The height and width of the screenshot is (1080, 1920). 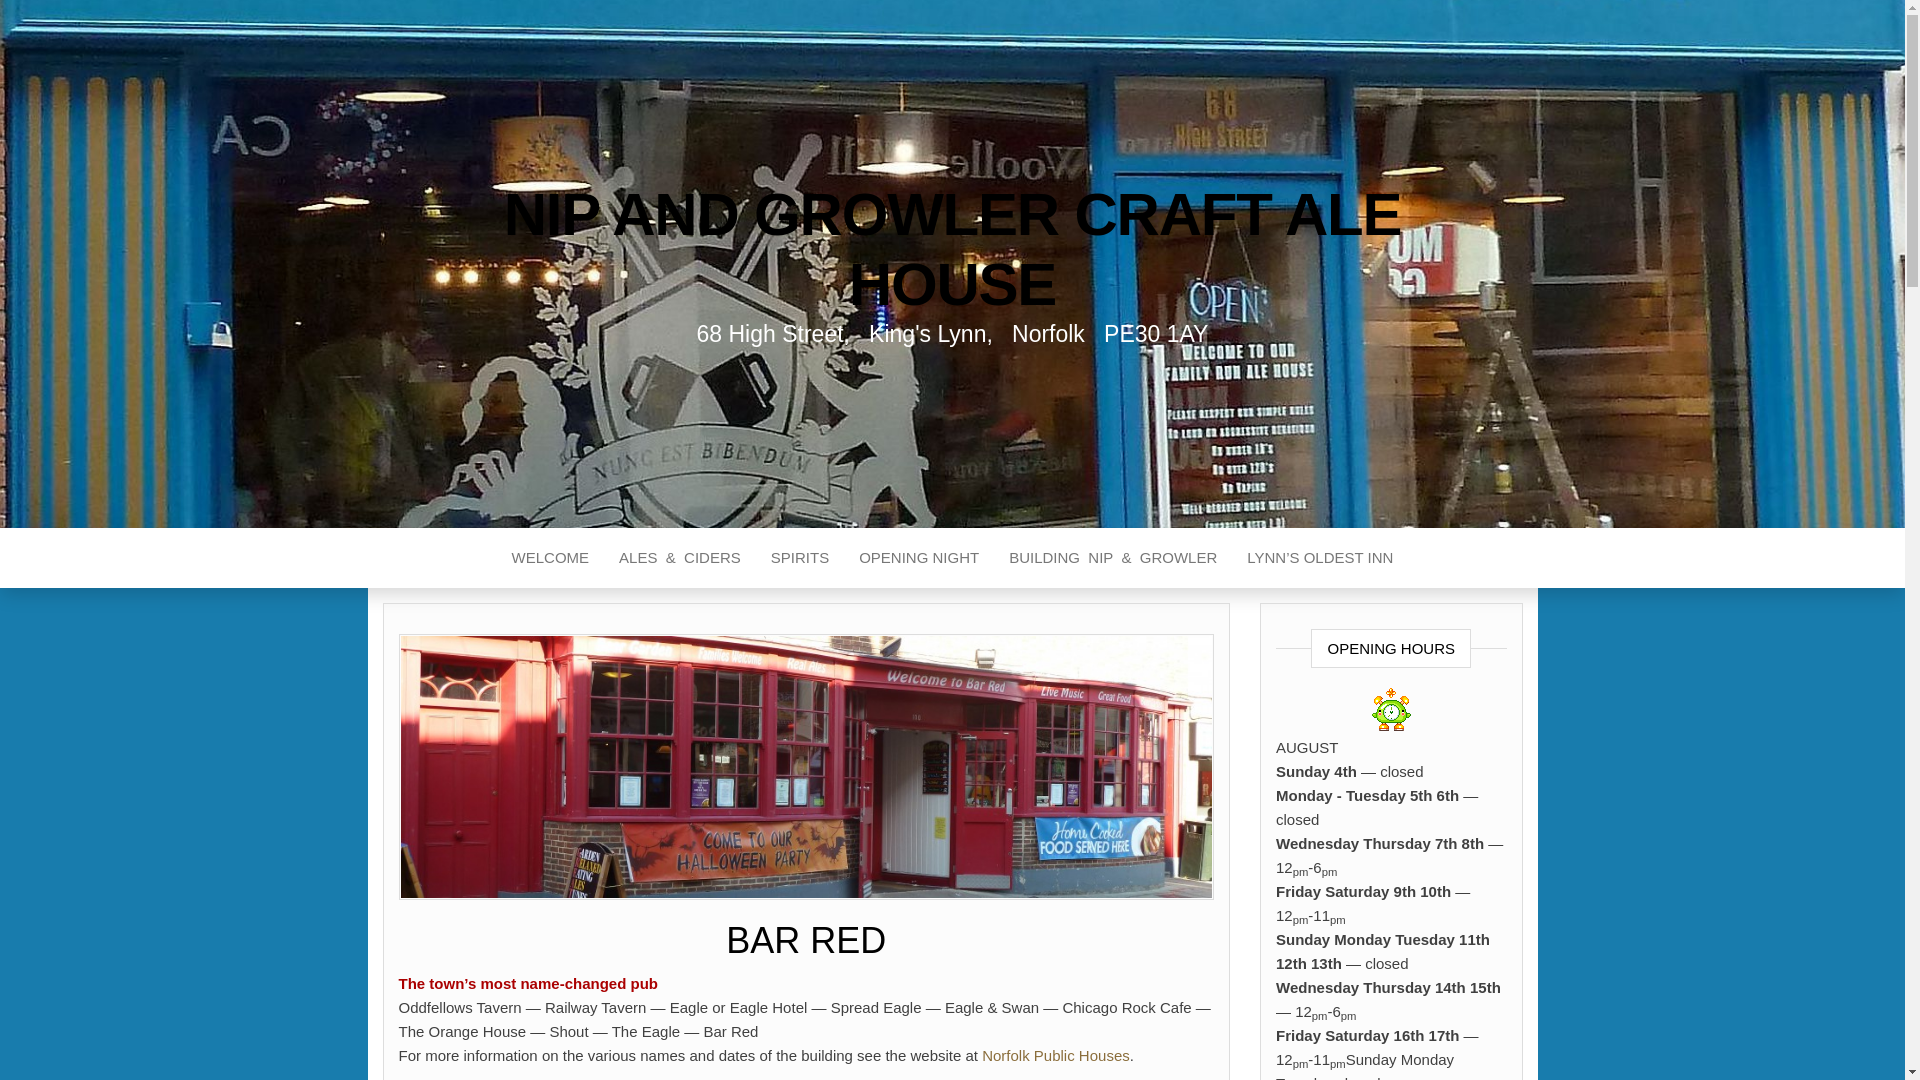 I want to click on NIP AND GROWLER CRAFT ALE HOUSE, so click(x=952, y=249).